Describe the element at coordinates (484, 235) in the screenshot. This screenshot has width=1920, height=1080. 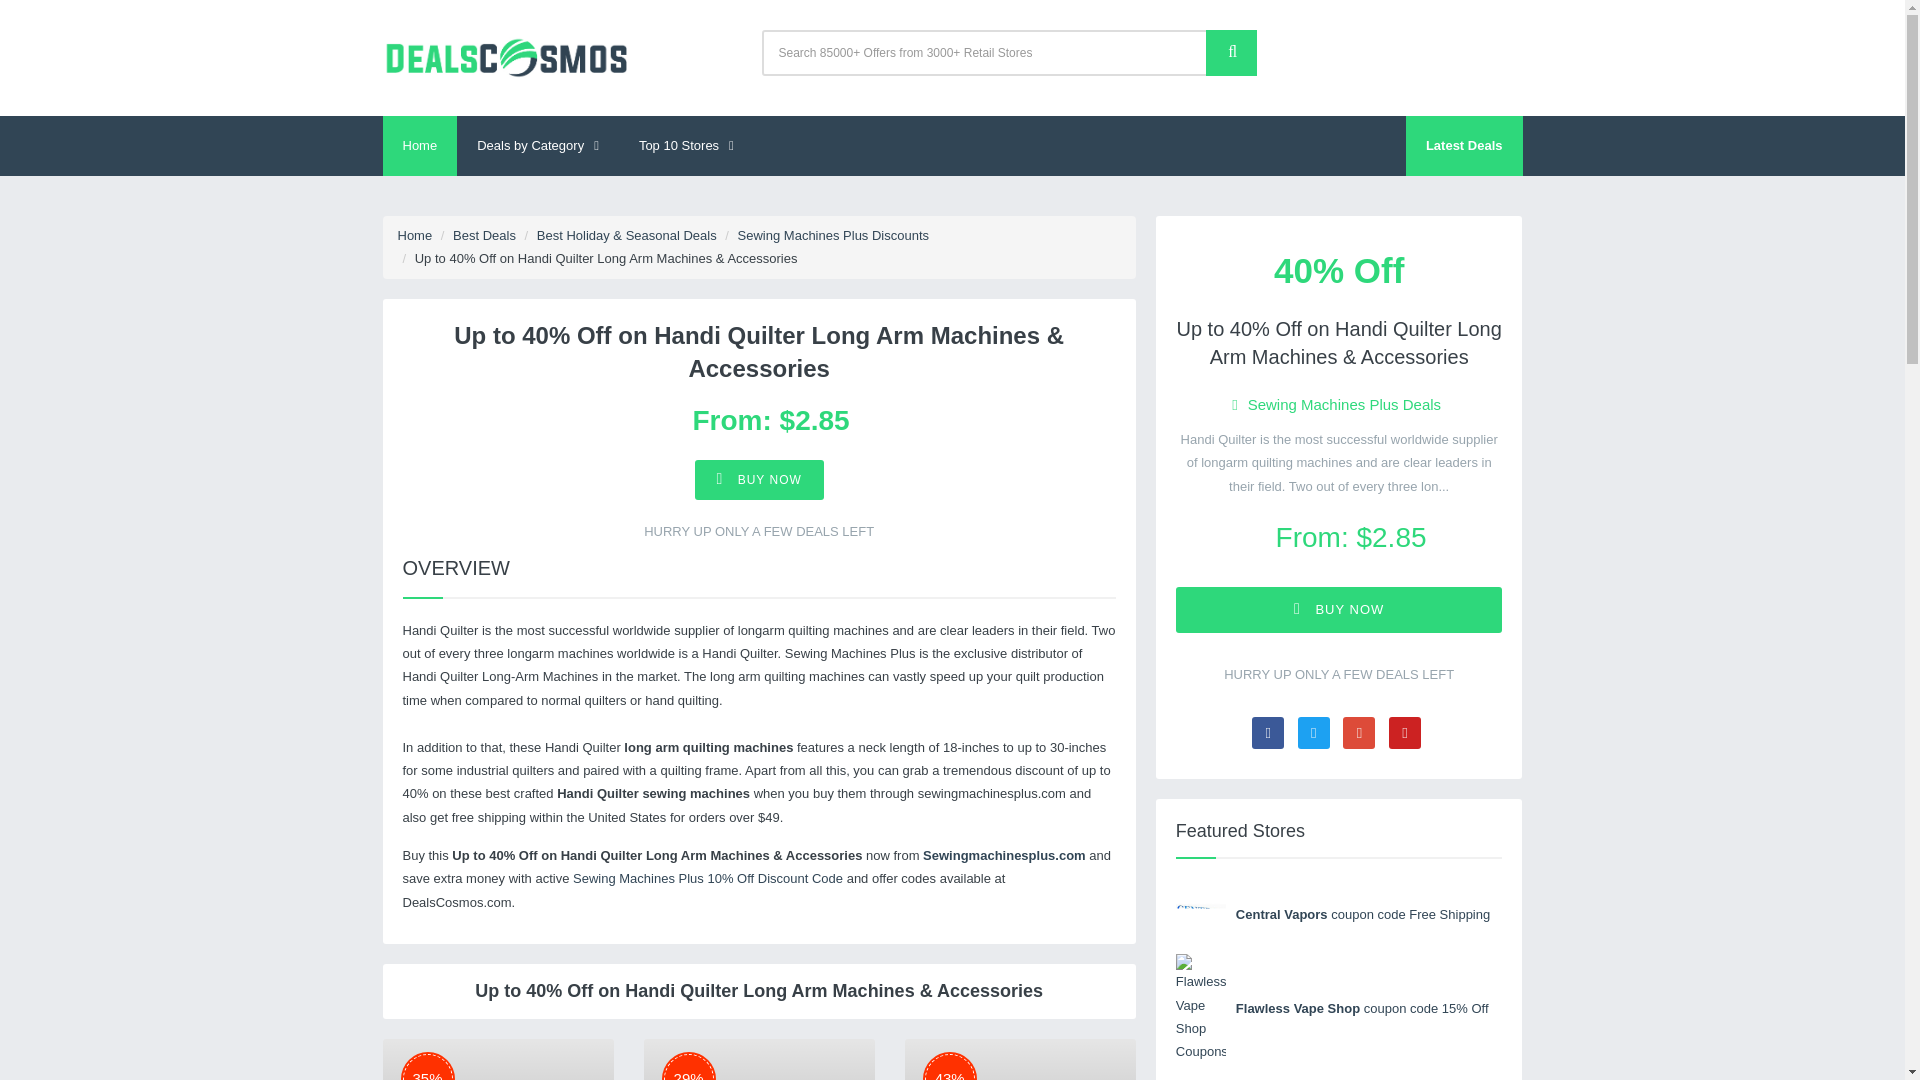
I see `Best Deals` at that location.